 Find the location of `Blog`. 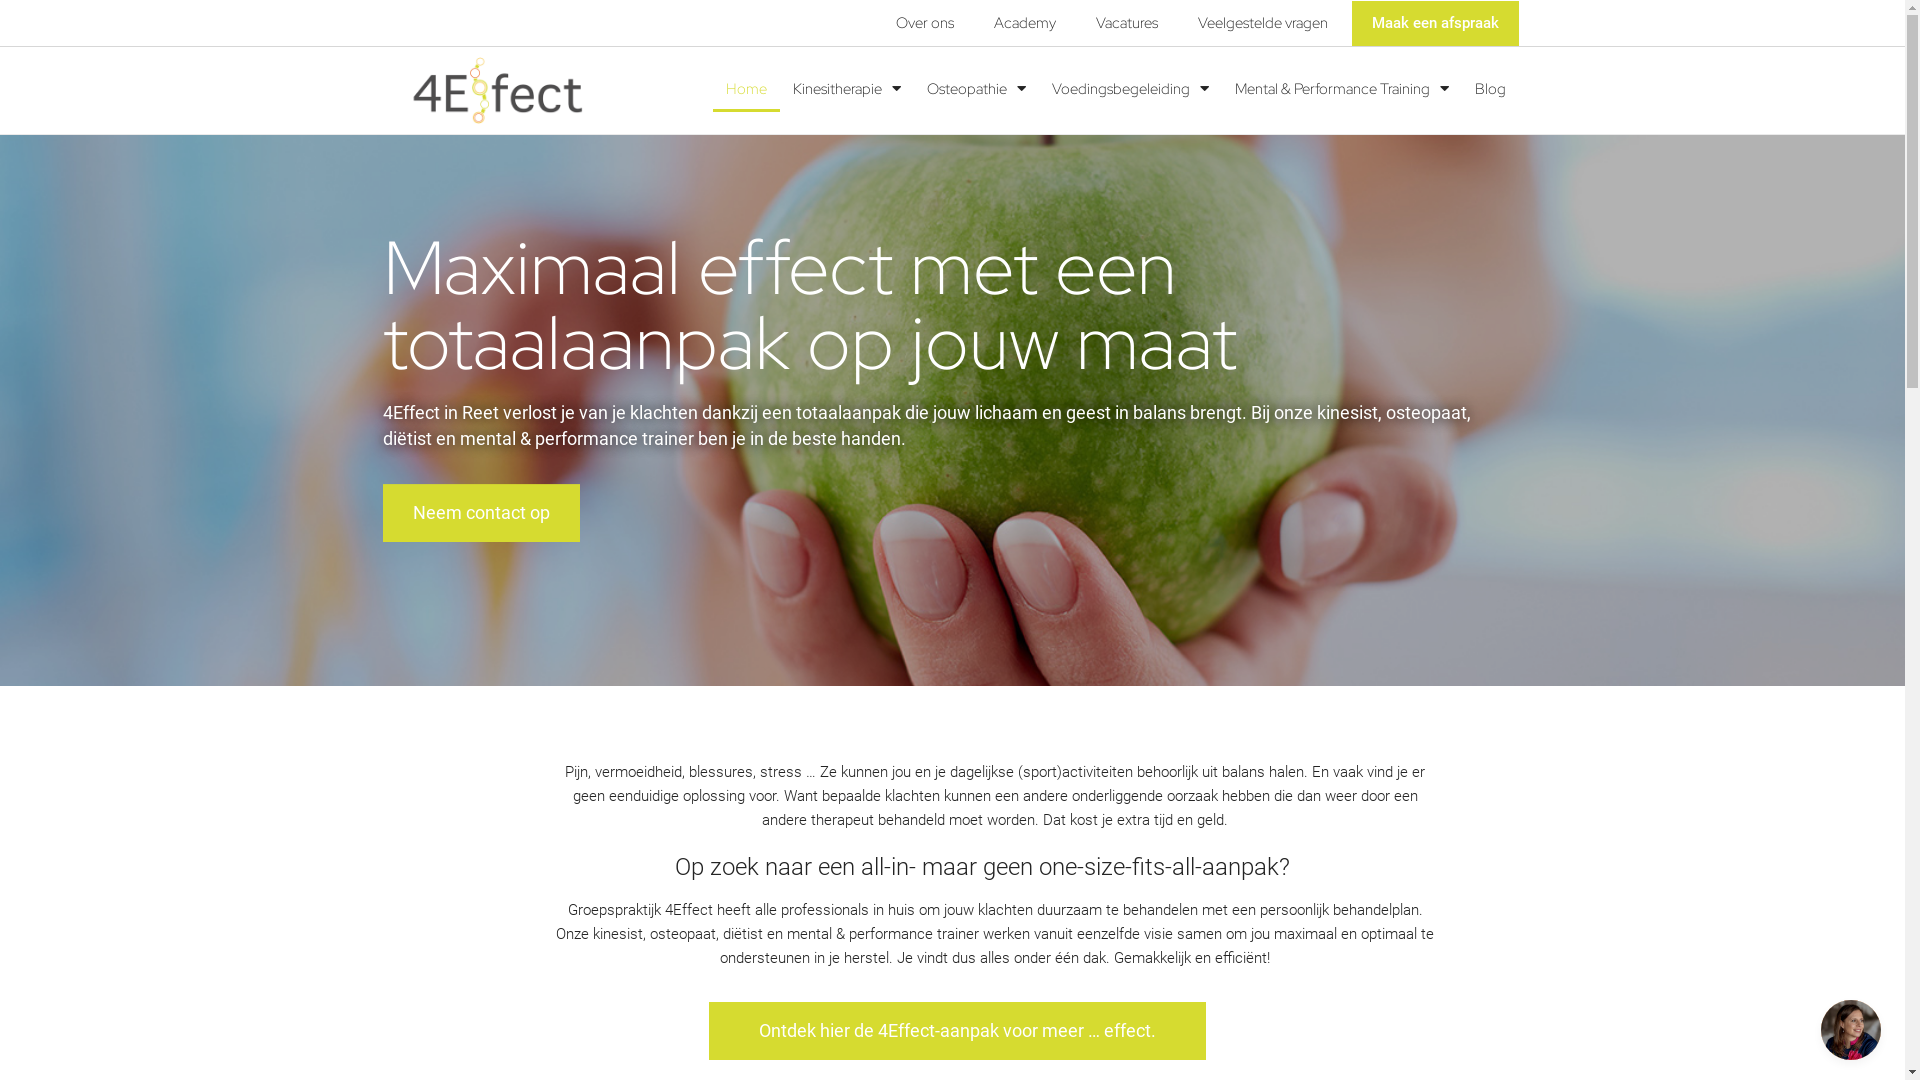

Blog is located at coordinates (1490, 89).